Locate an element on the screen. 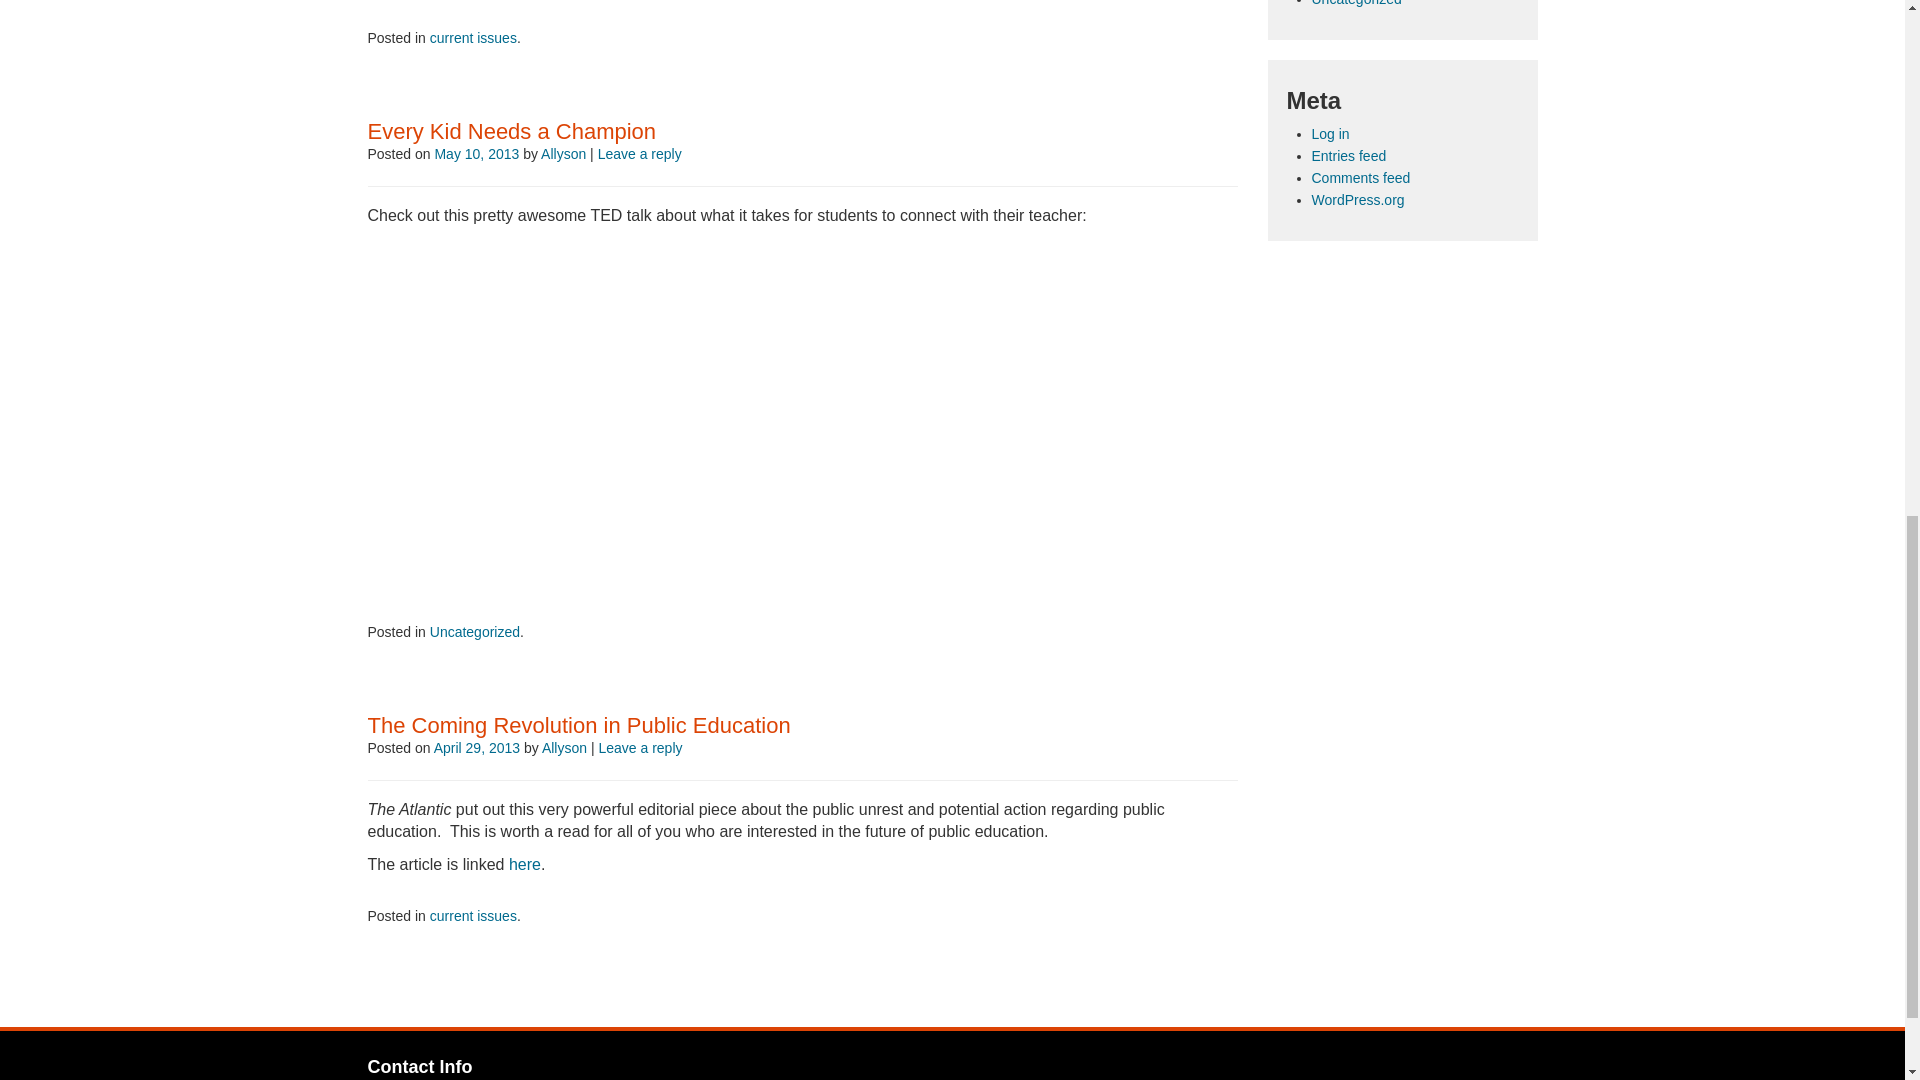 This screenshot has height=1080, width=1920. current issues is located at coordinates (473, 916).